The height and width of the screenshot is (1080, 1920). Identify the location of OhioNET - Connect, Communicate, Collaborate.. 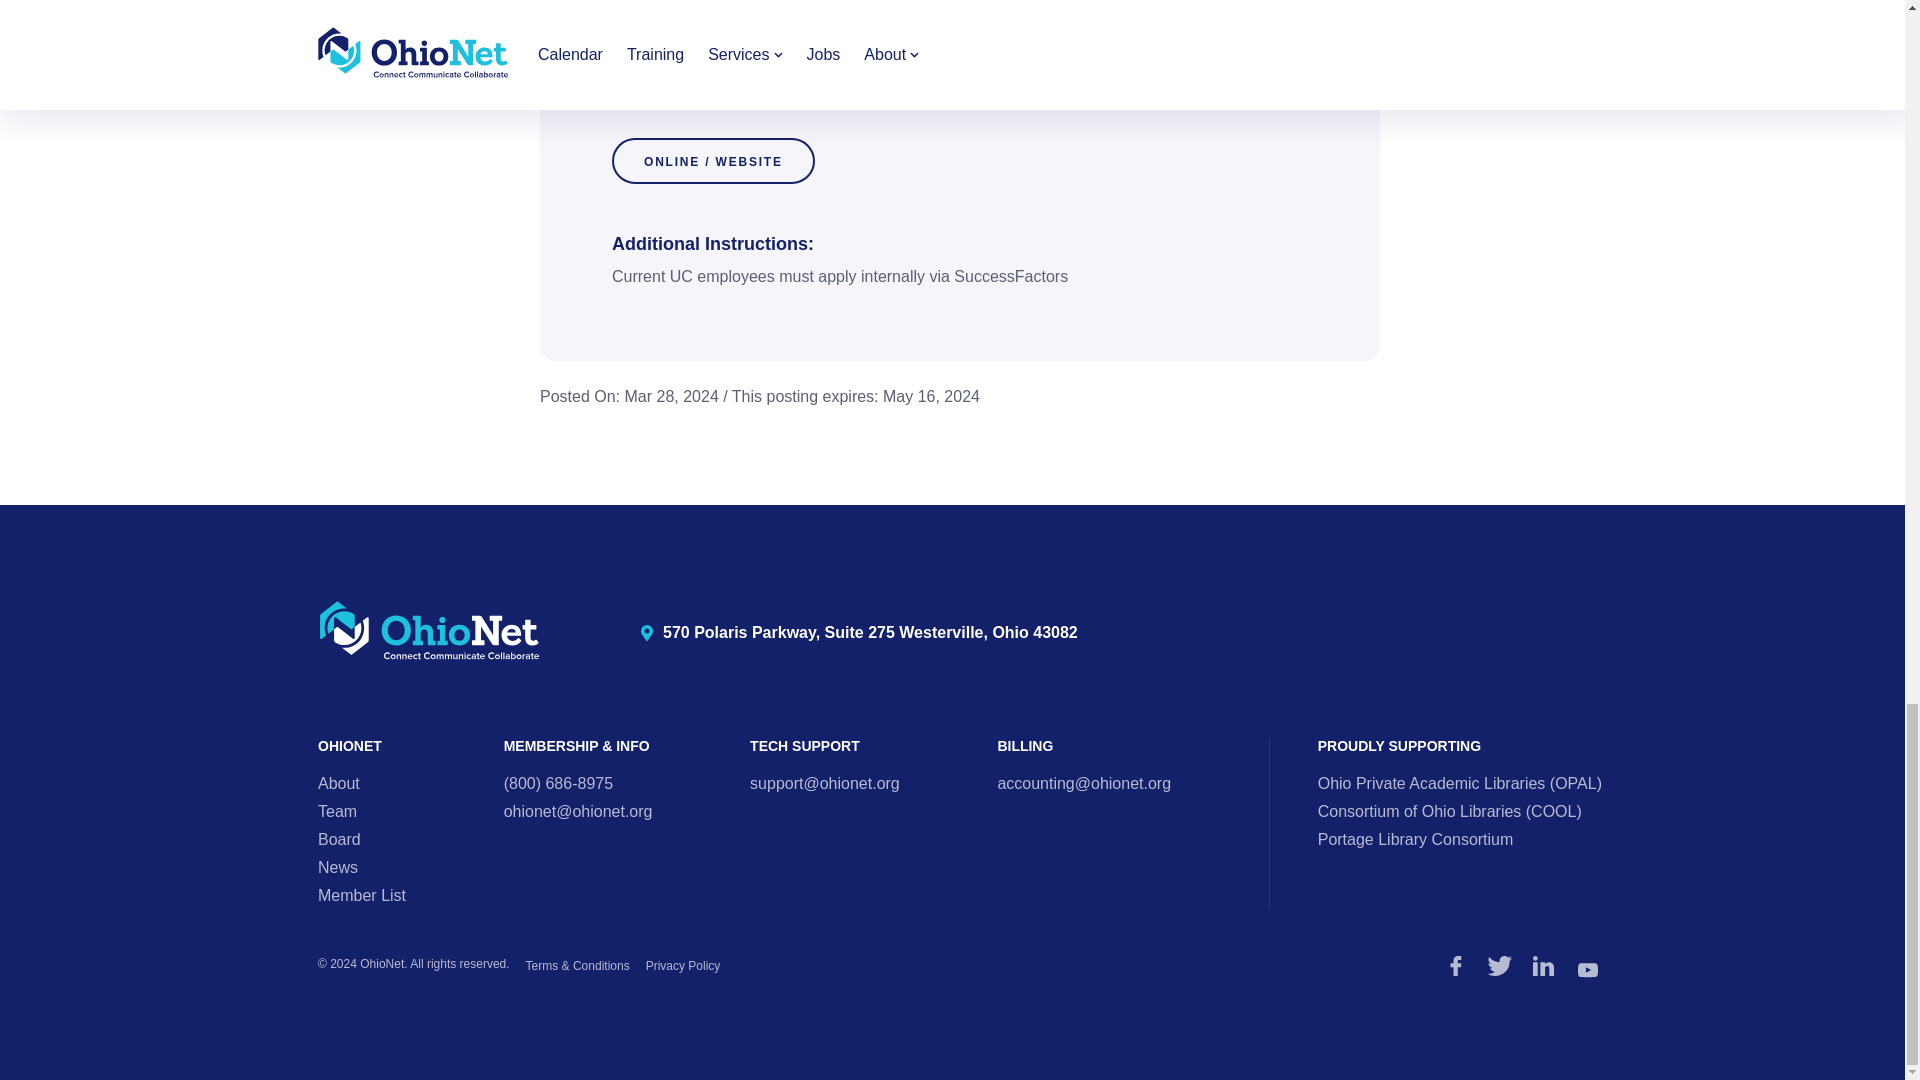
(430, 630).